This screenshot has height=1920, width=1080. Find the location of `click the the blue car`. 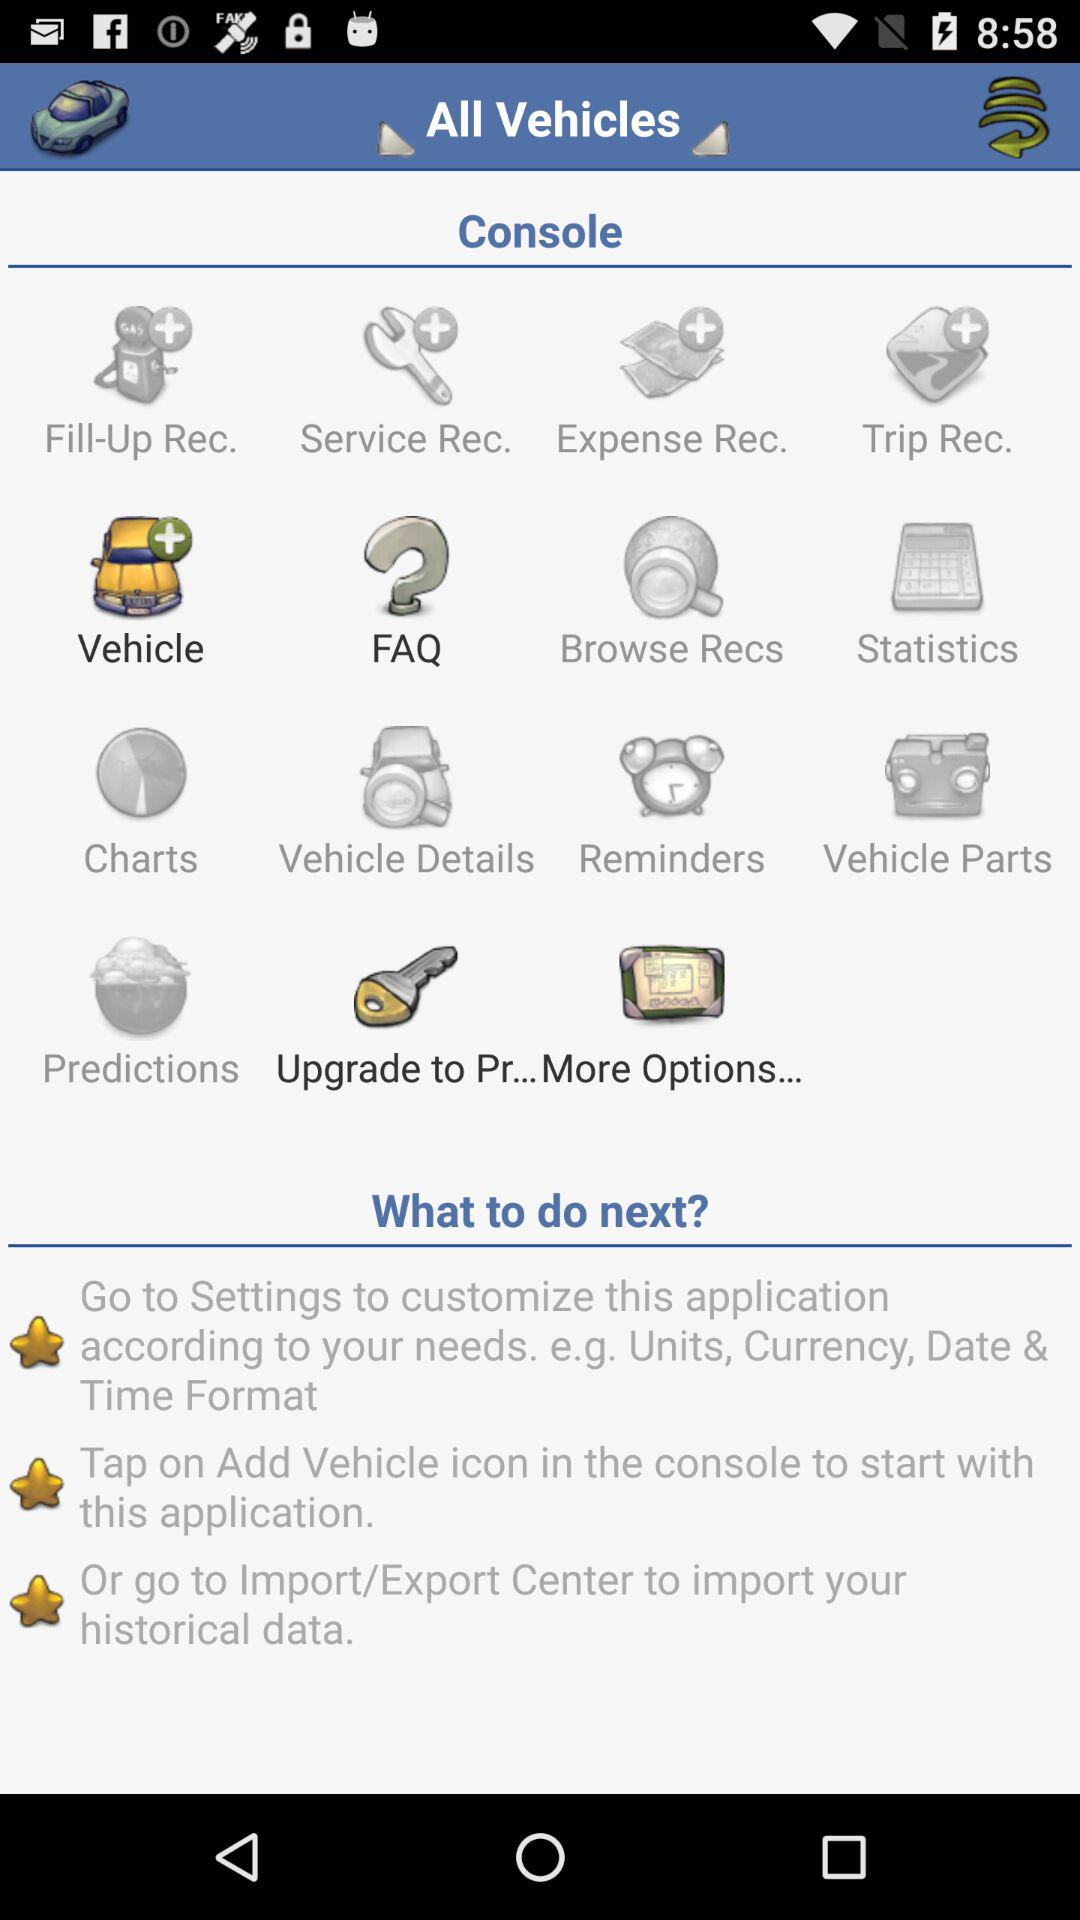

click the the blue car is located at coordinates (80, 118).